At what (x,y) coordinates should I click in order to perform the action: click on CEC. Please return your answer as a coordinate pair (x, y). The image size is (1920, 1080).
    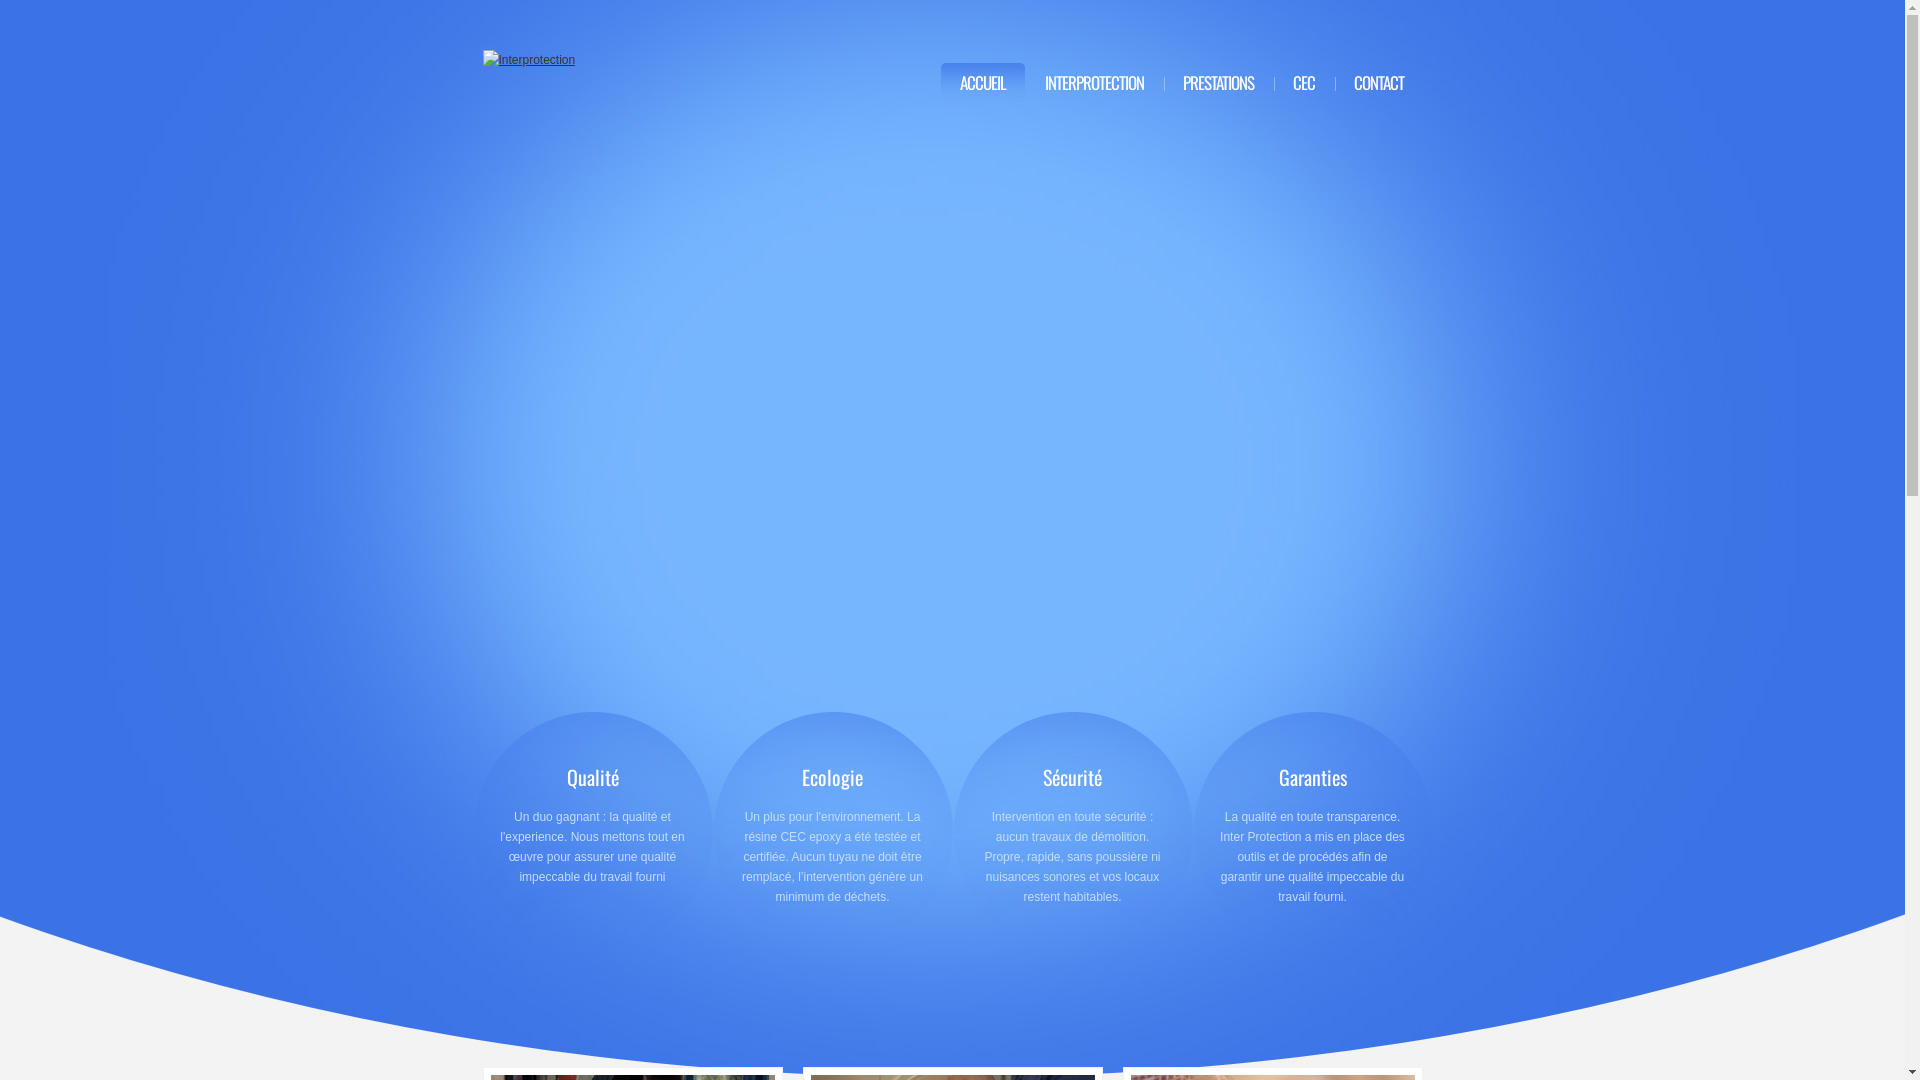
    Looking at the image, I should click on (1304, 83).